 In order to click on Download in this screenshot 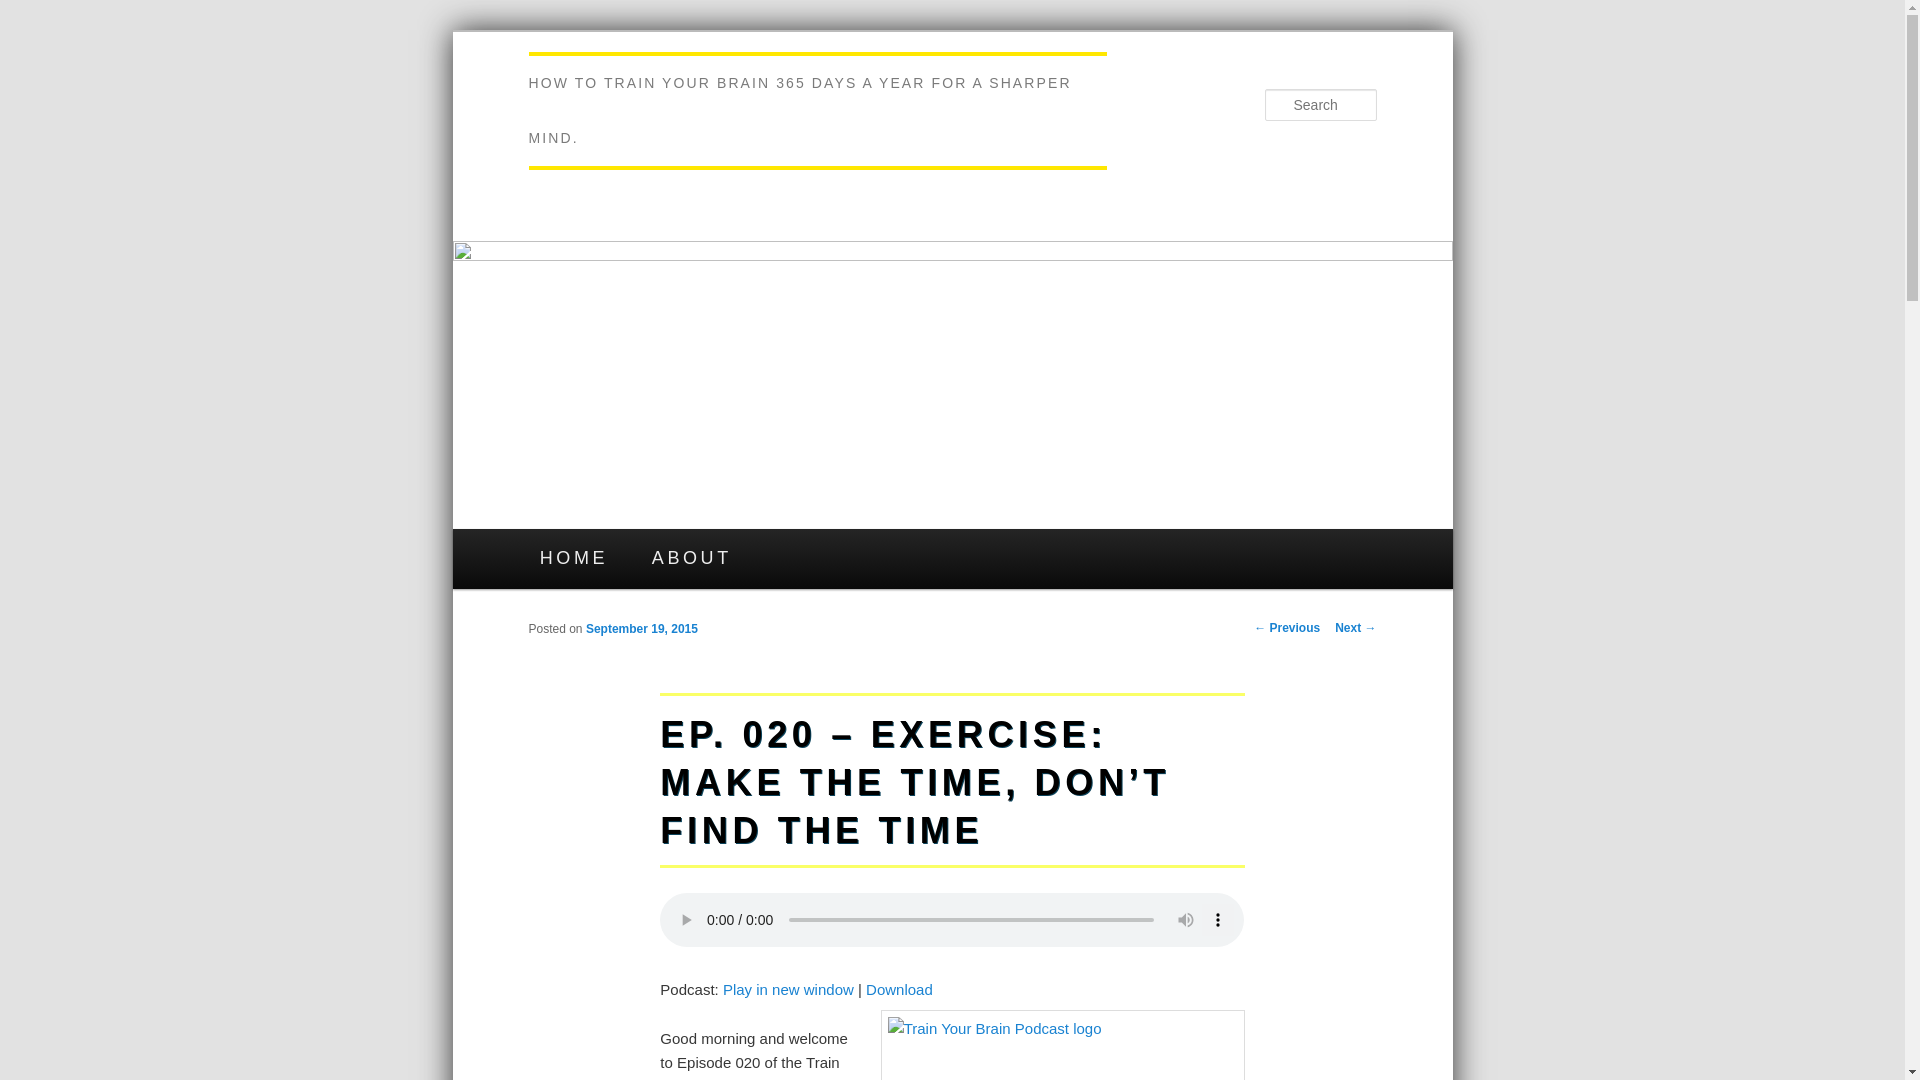, I will do `click(899, 988)`.